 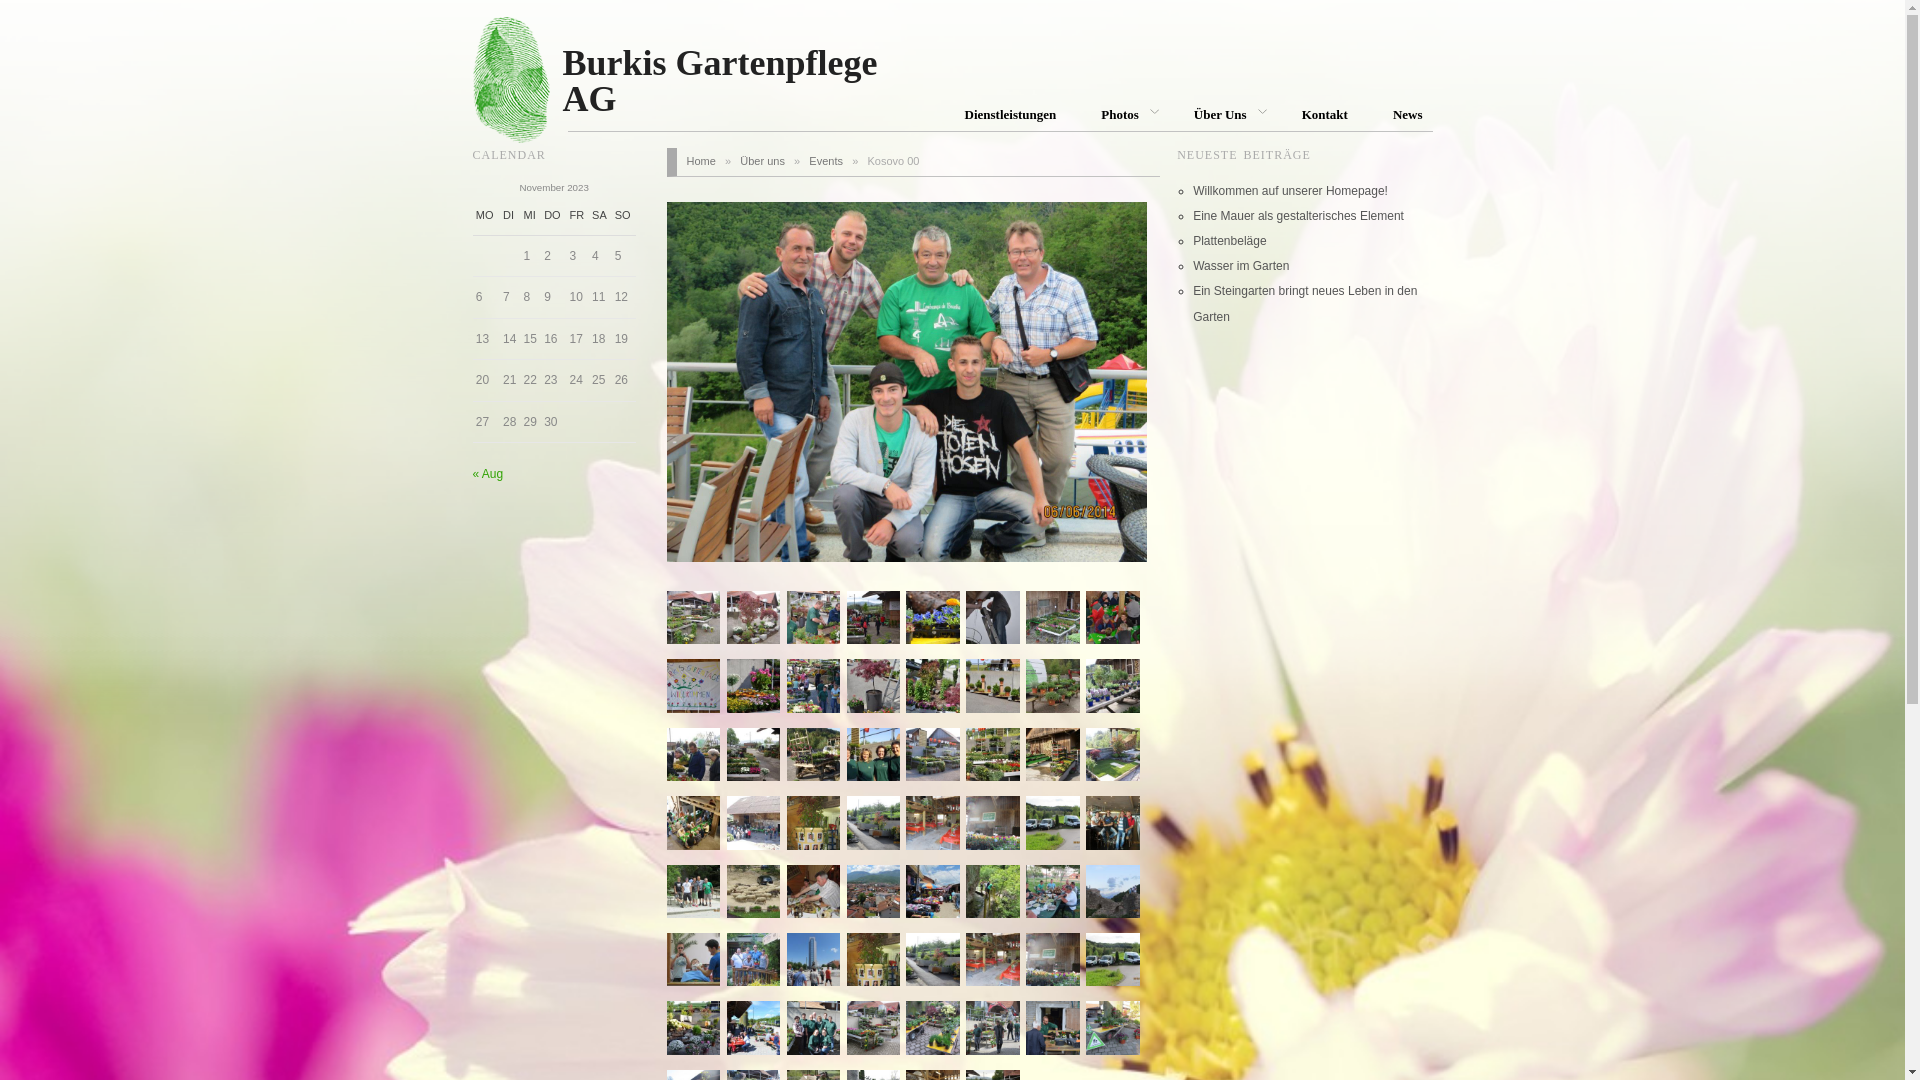 What do you see at coordinates (1010, 114) in the screenshot?
I see `Dienstleistungen` at bounding box center [1010, 114].